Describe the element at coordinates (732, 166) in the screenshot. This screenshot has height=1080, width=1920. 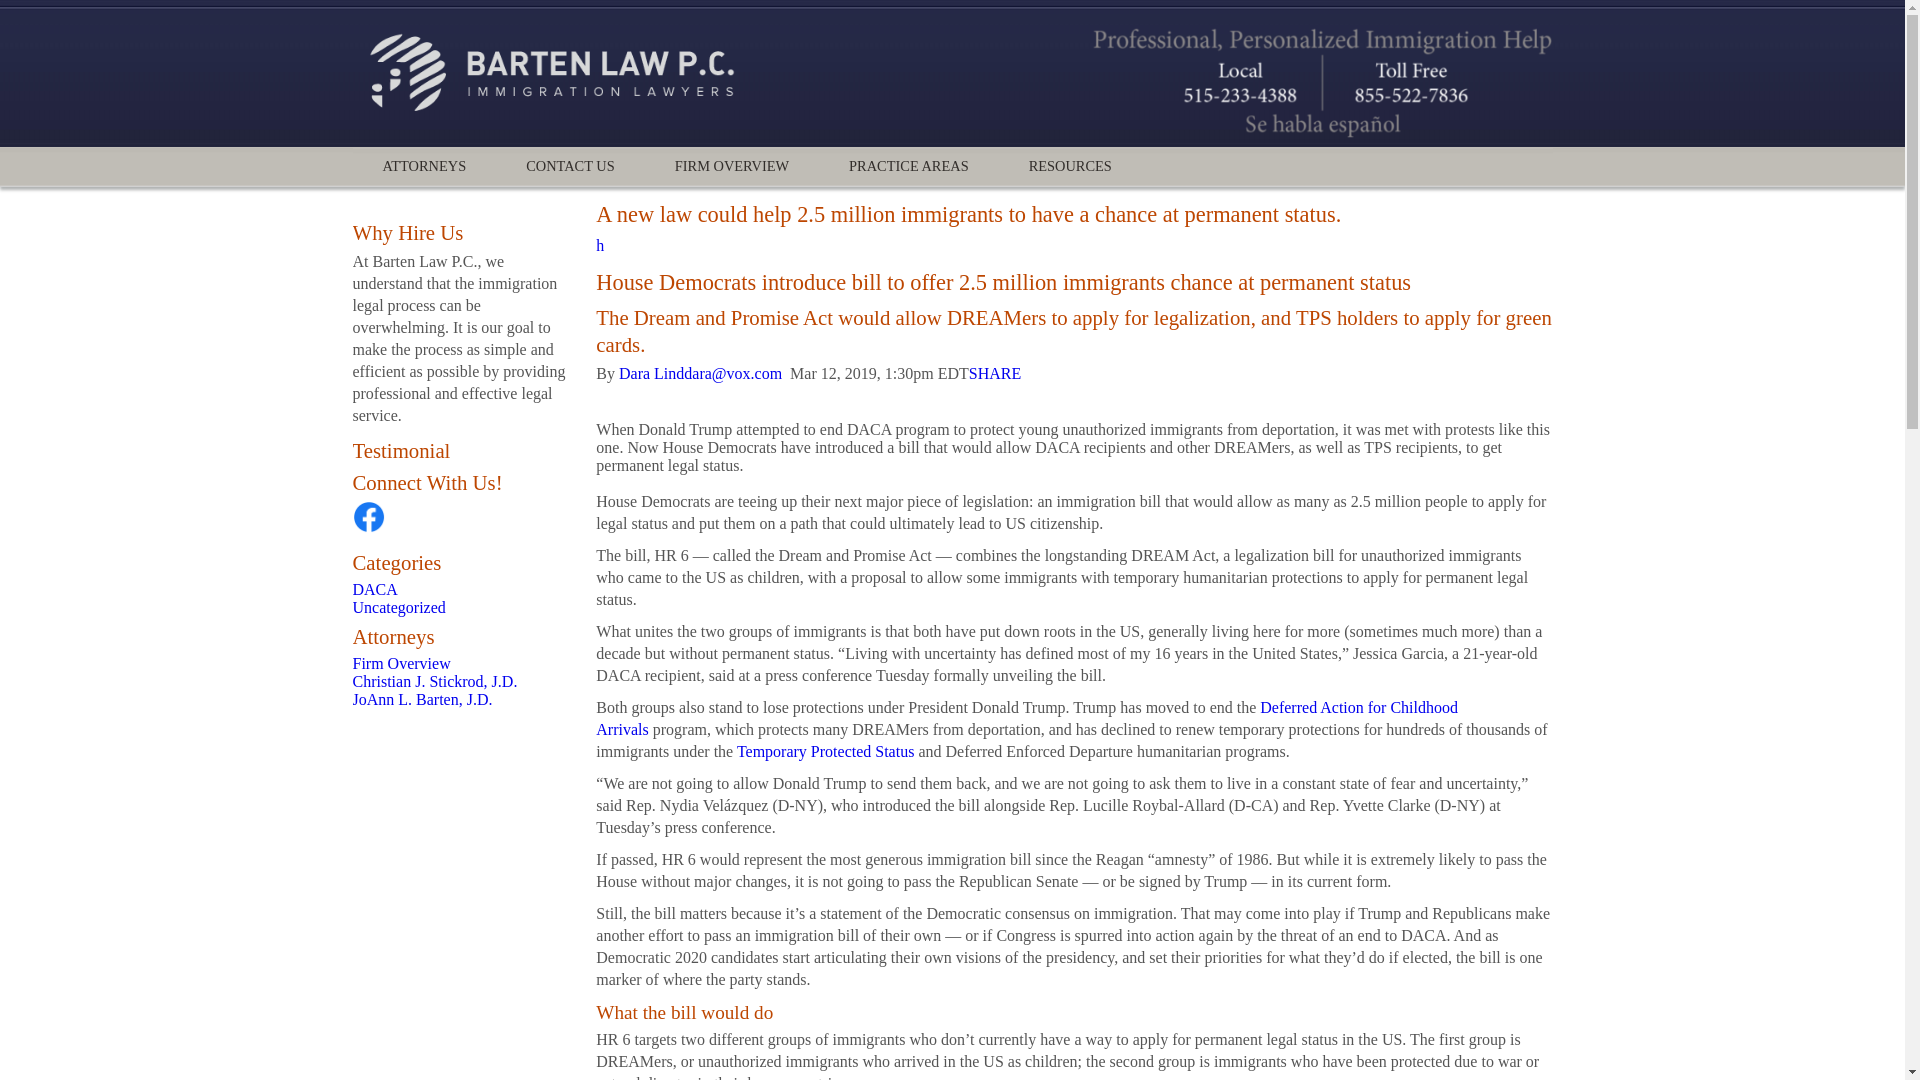
I see `FIRM OVERVIEW` at that location.